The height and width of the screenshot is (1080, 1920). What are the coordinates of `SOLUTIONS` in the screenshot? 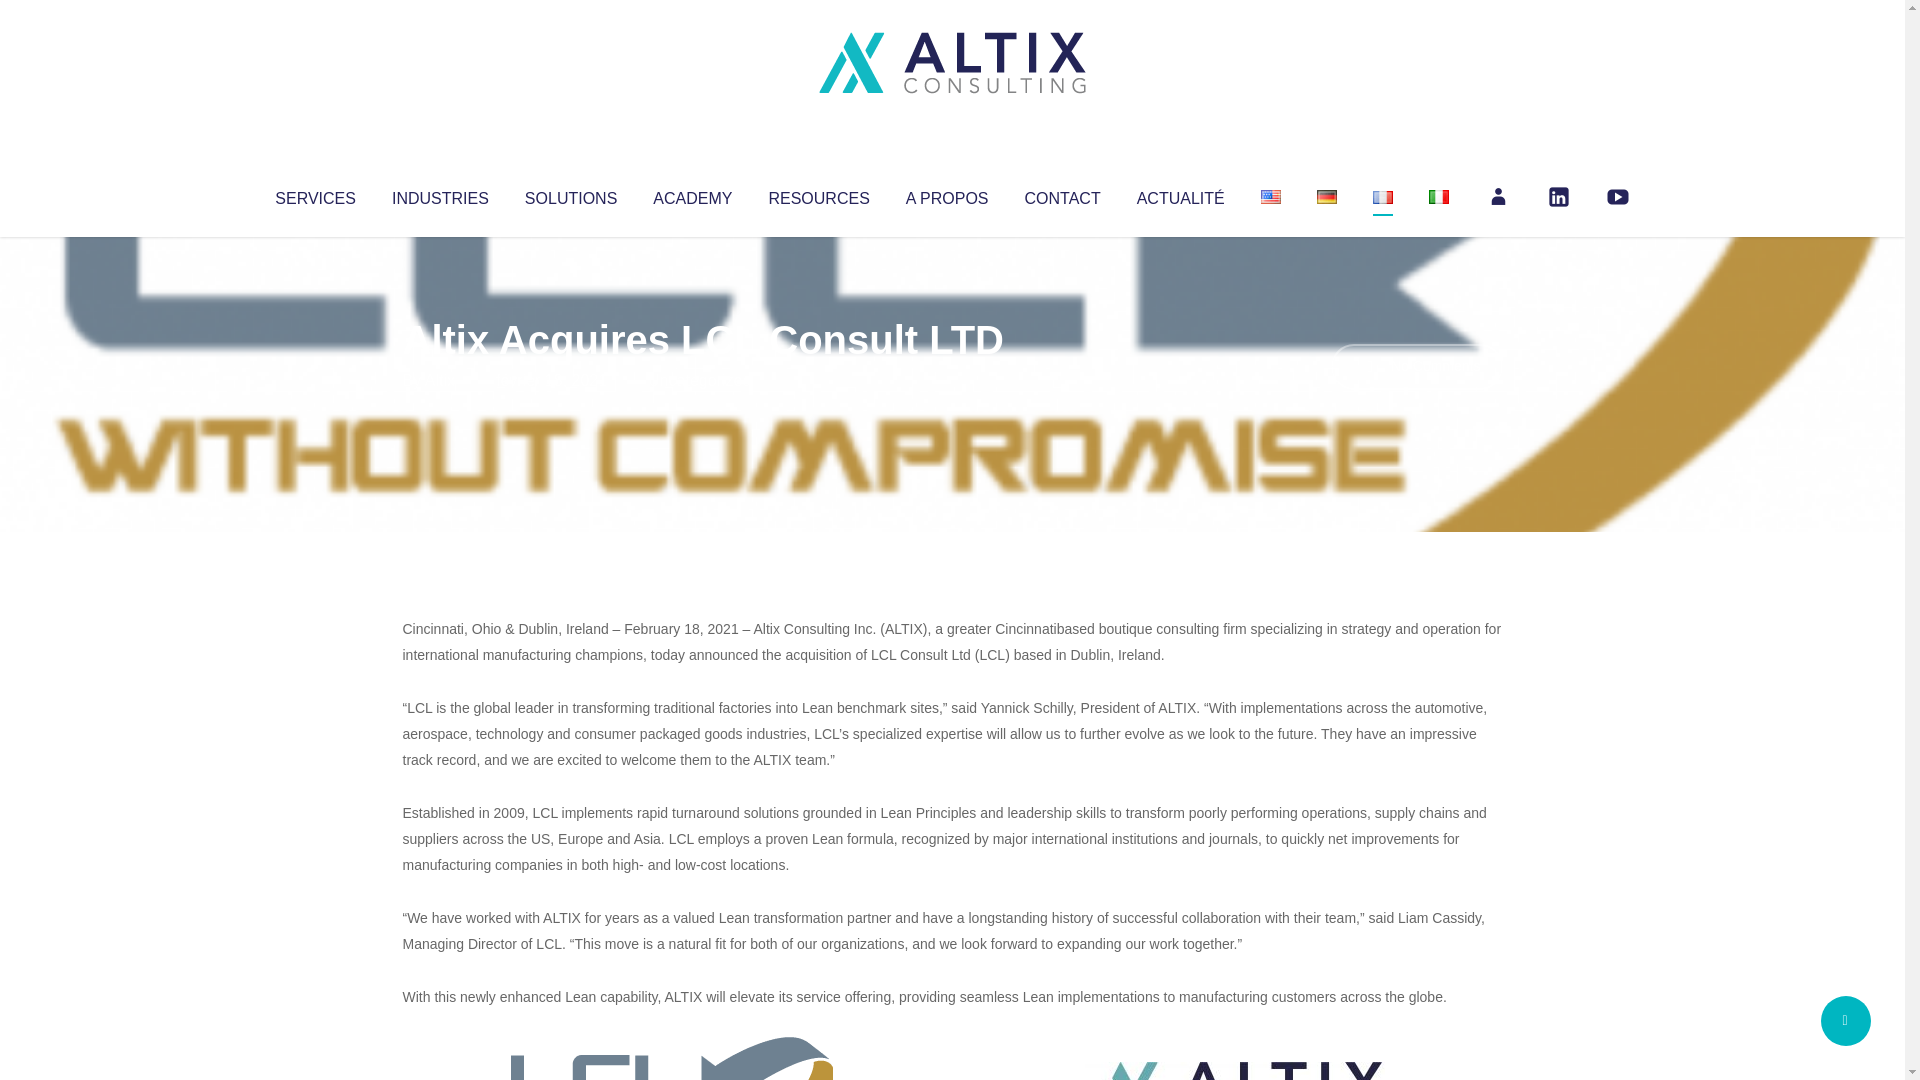 It's located at (570, 194).